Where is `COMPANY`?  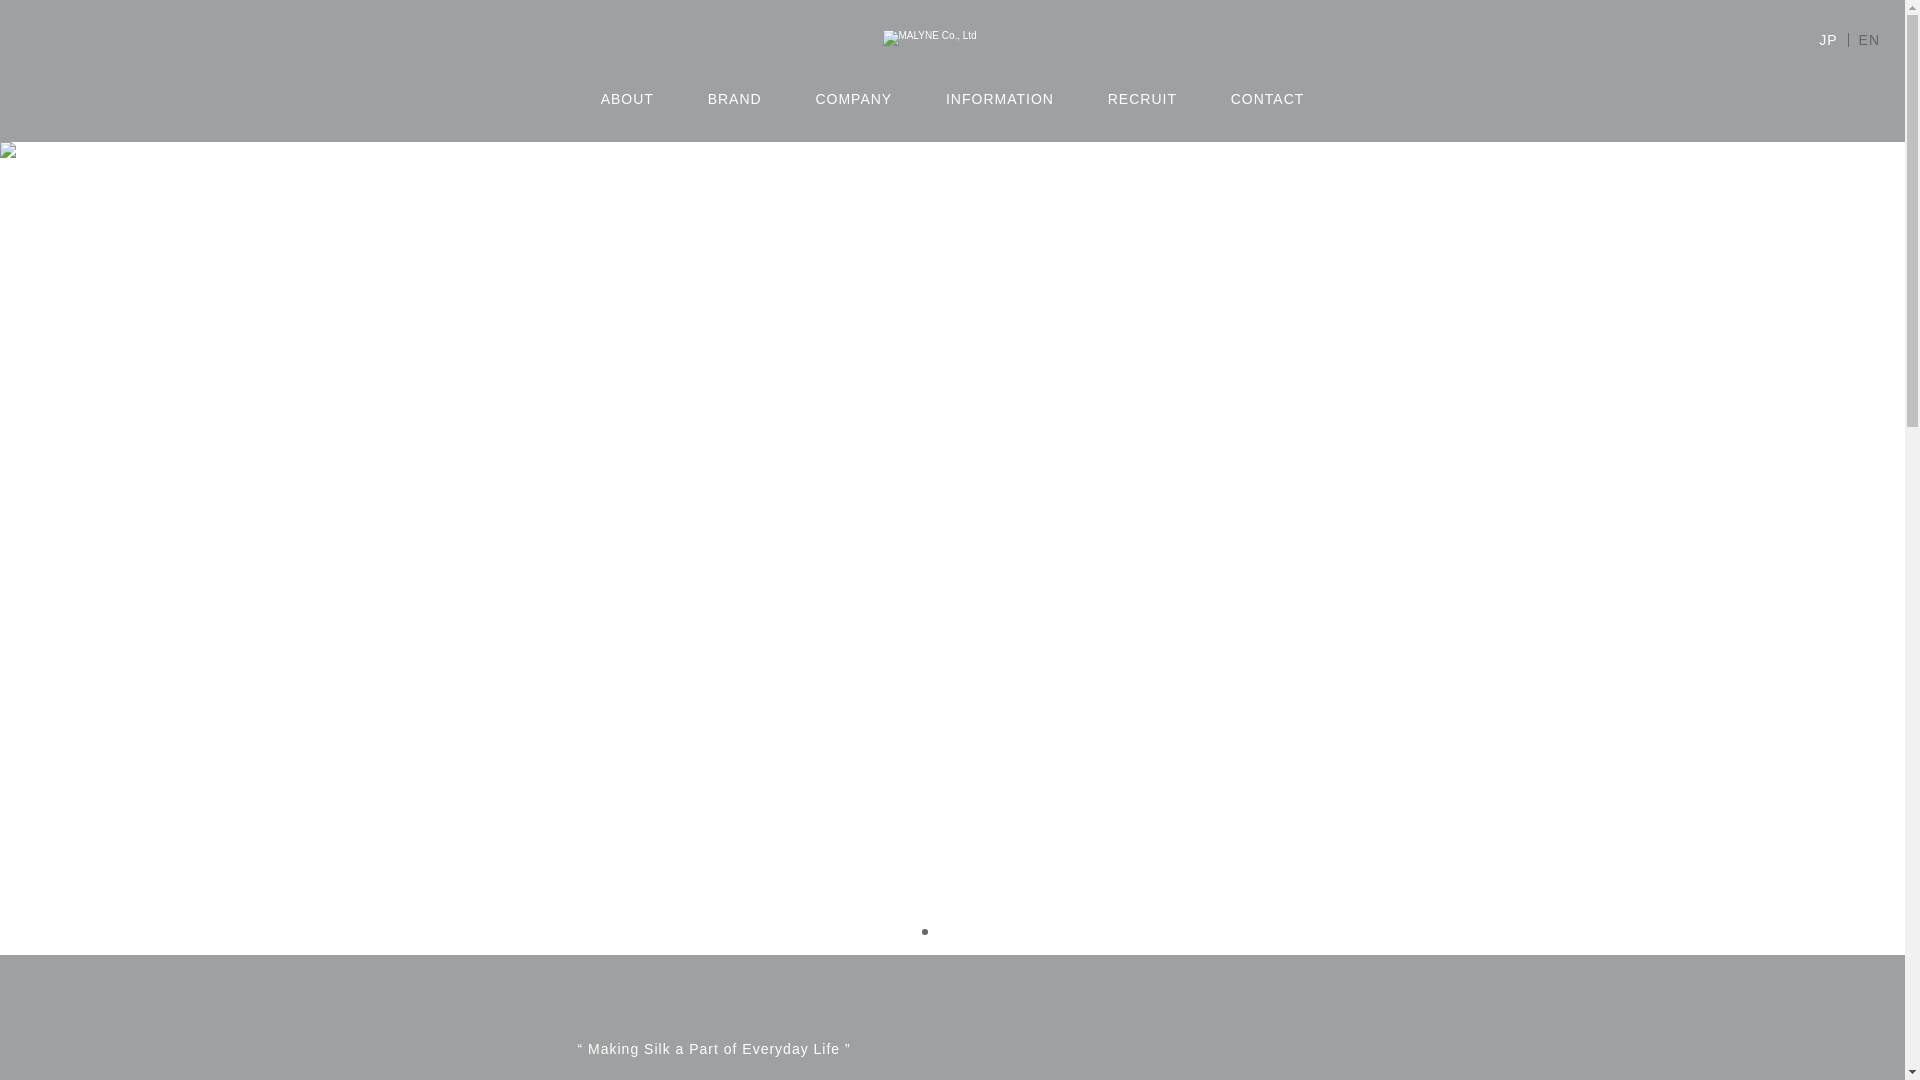
COMPANY is located at coordinates (853, 98).